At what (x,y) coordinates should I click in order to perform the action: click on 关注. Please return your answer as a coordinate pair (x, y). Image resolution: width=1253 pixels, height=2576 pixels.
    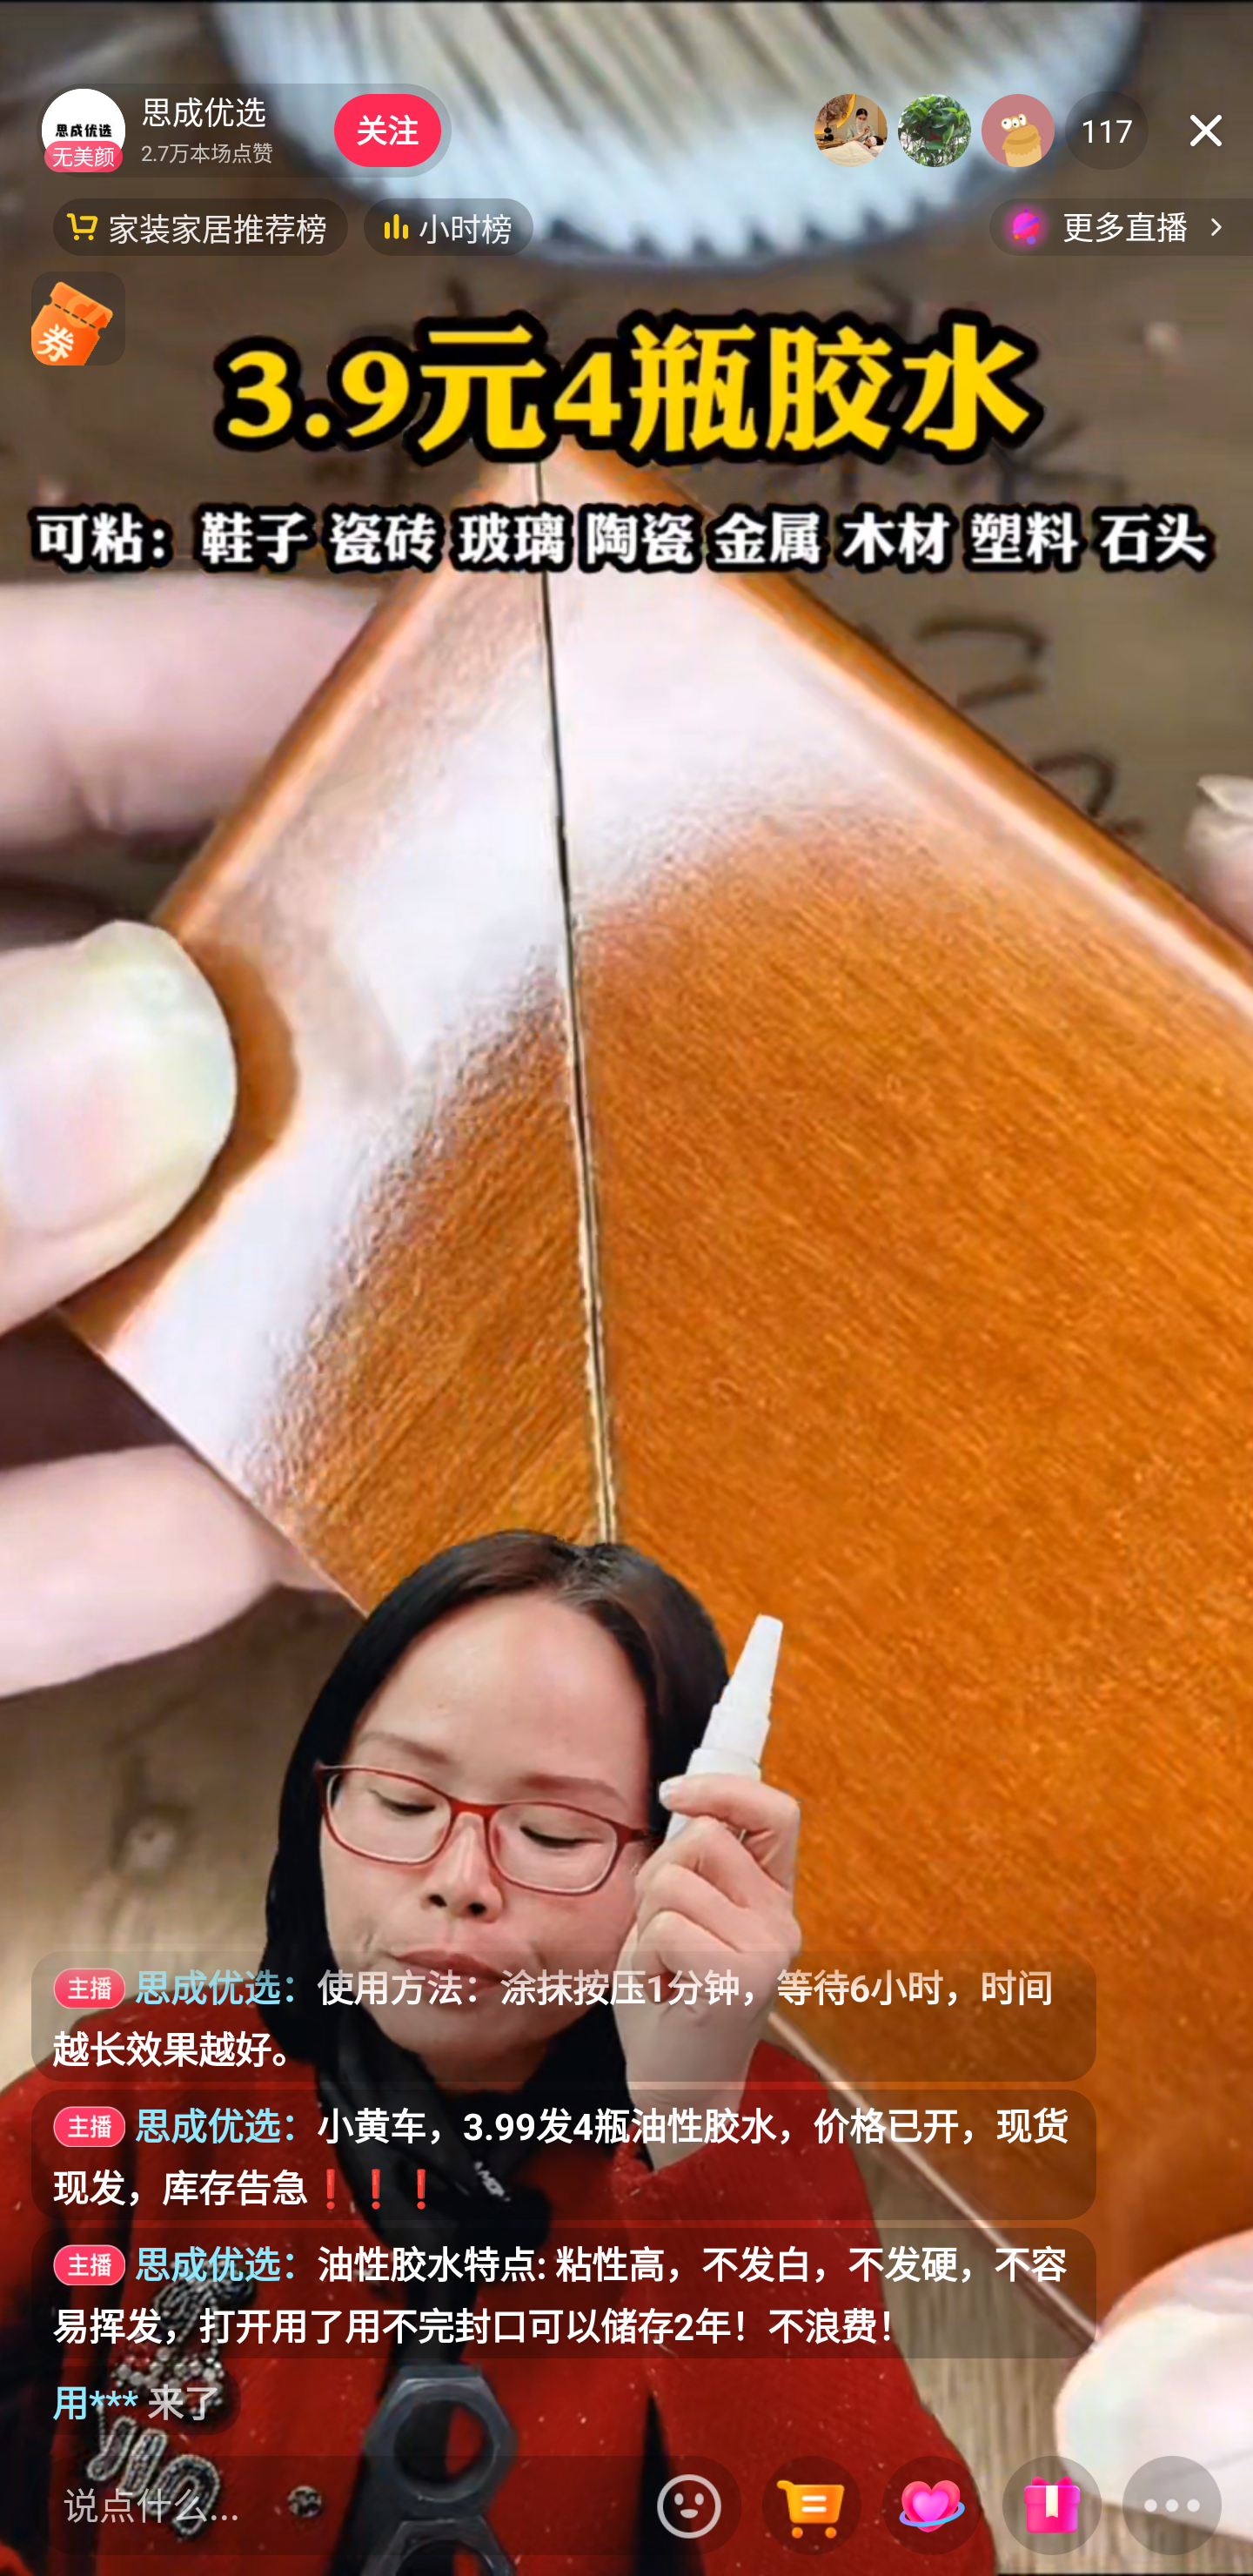
    Looking at the image, I should click on (386, 130).